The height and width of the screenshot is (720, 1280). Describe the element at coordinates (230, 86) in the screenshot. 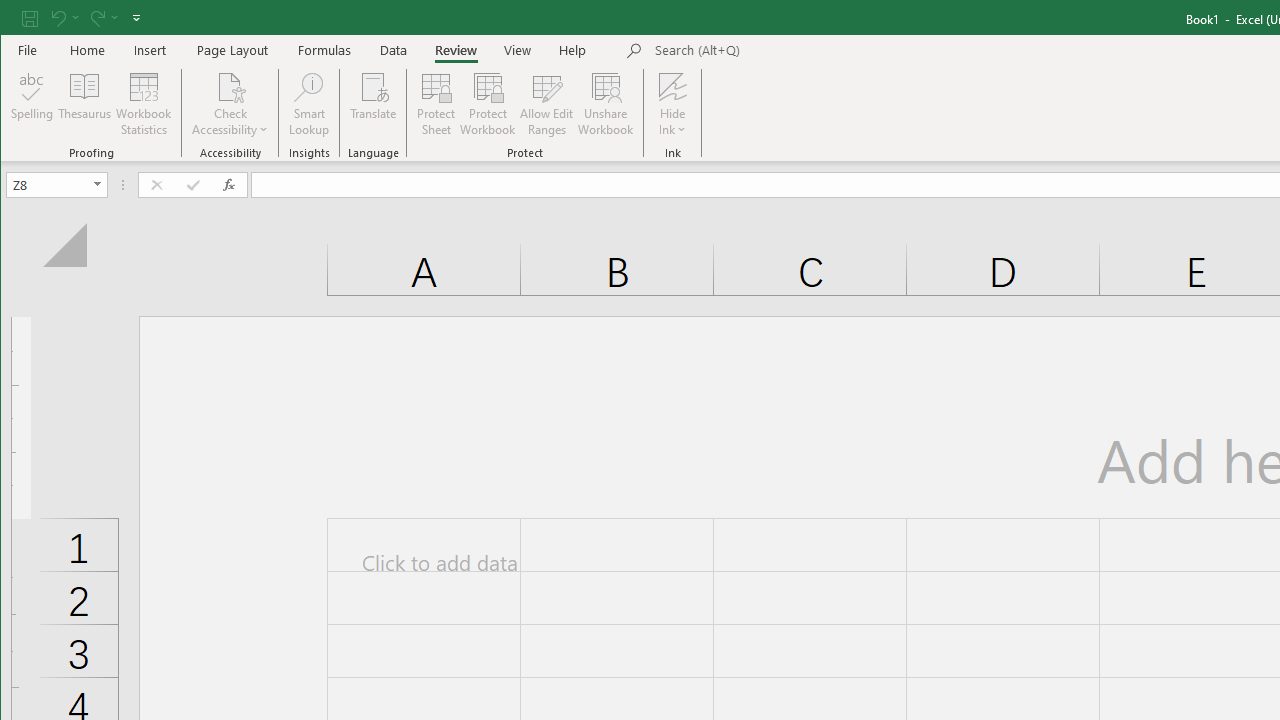

I see `Check Accessibility` at that location.